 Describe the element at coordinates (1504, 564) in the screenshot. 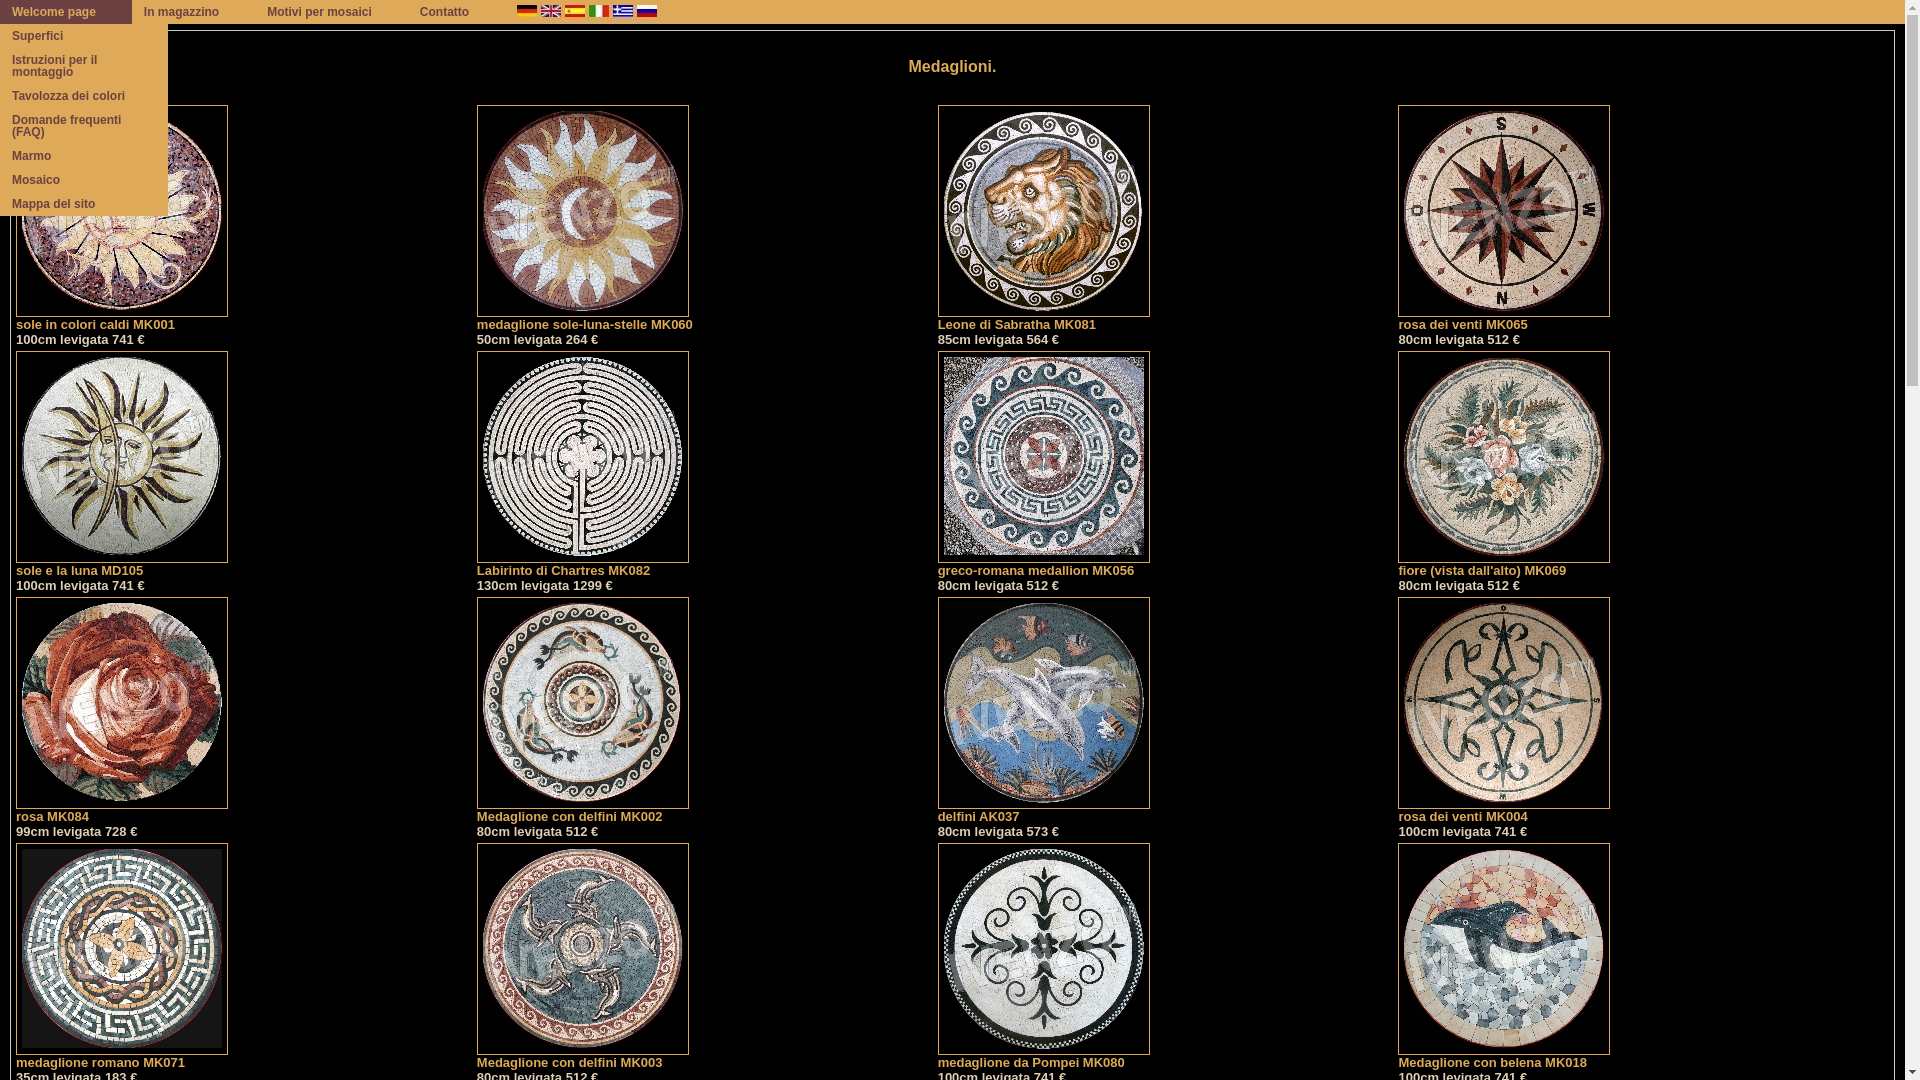

I see `fiore (vista dall'alto) MK069` at that location.